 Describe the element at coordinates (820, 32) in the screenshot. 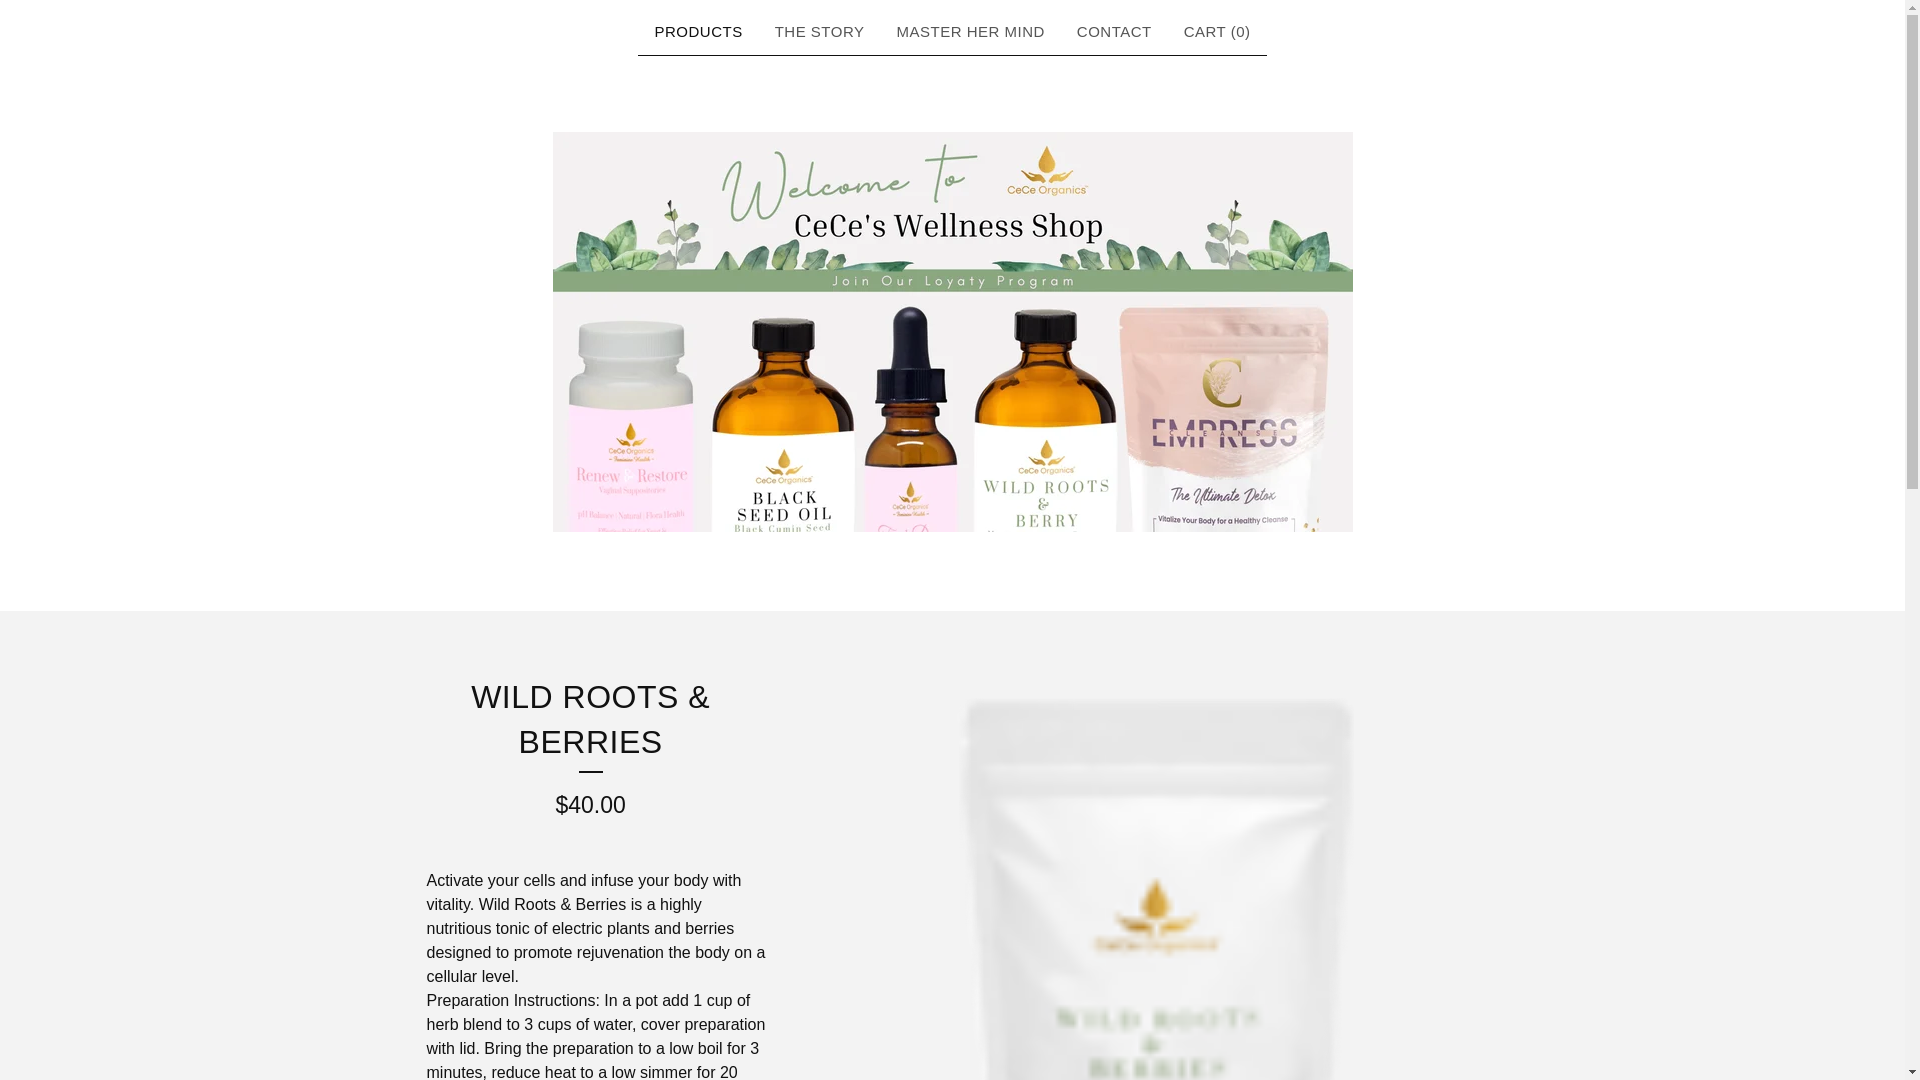

I see `THE STORY` at that location.